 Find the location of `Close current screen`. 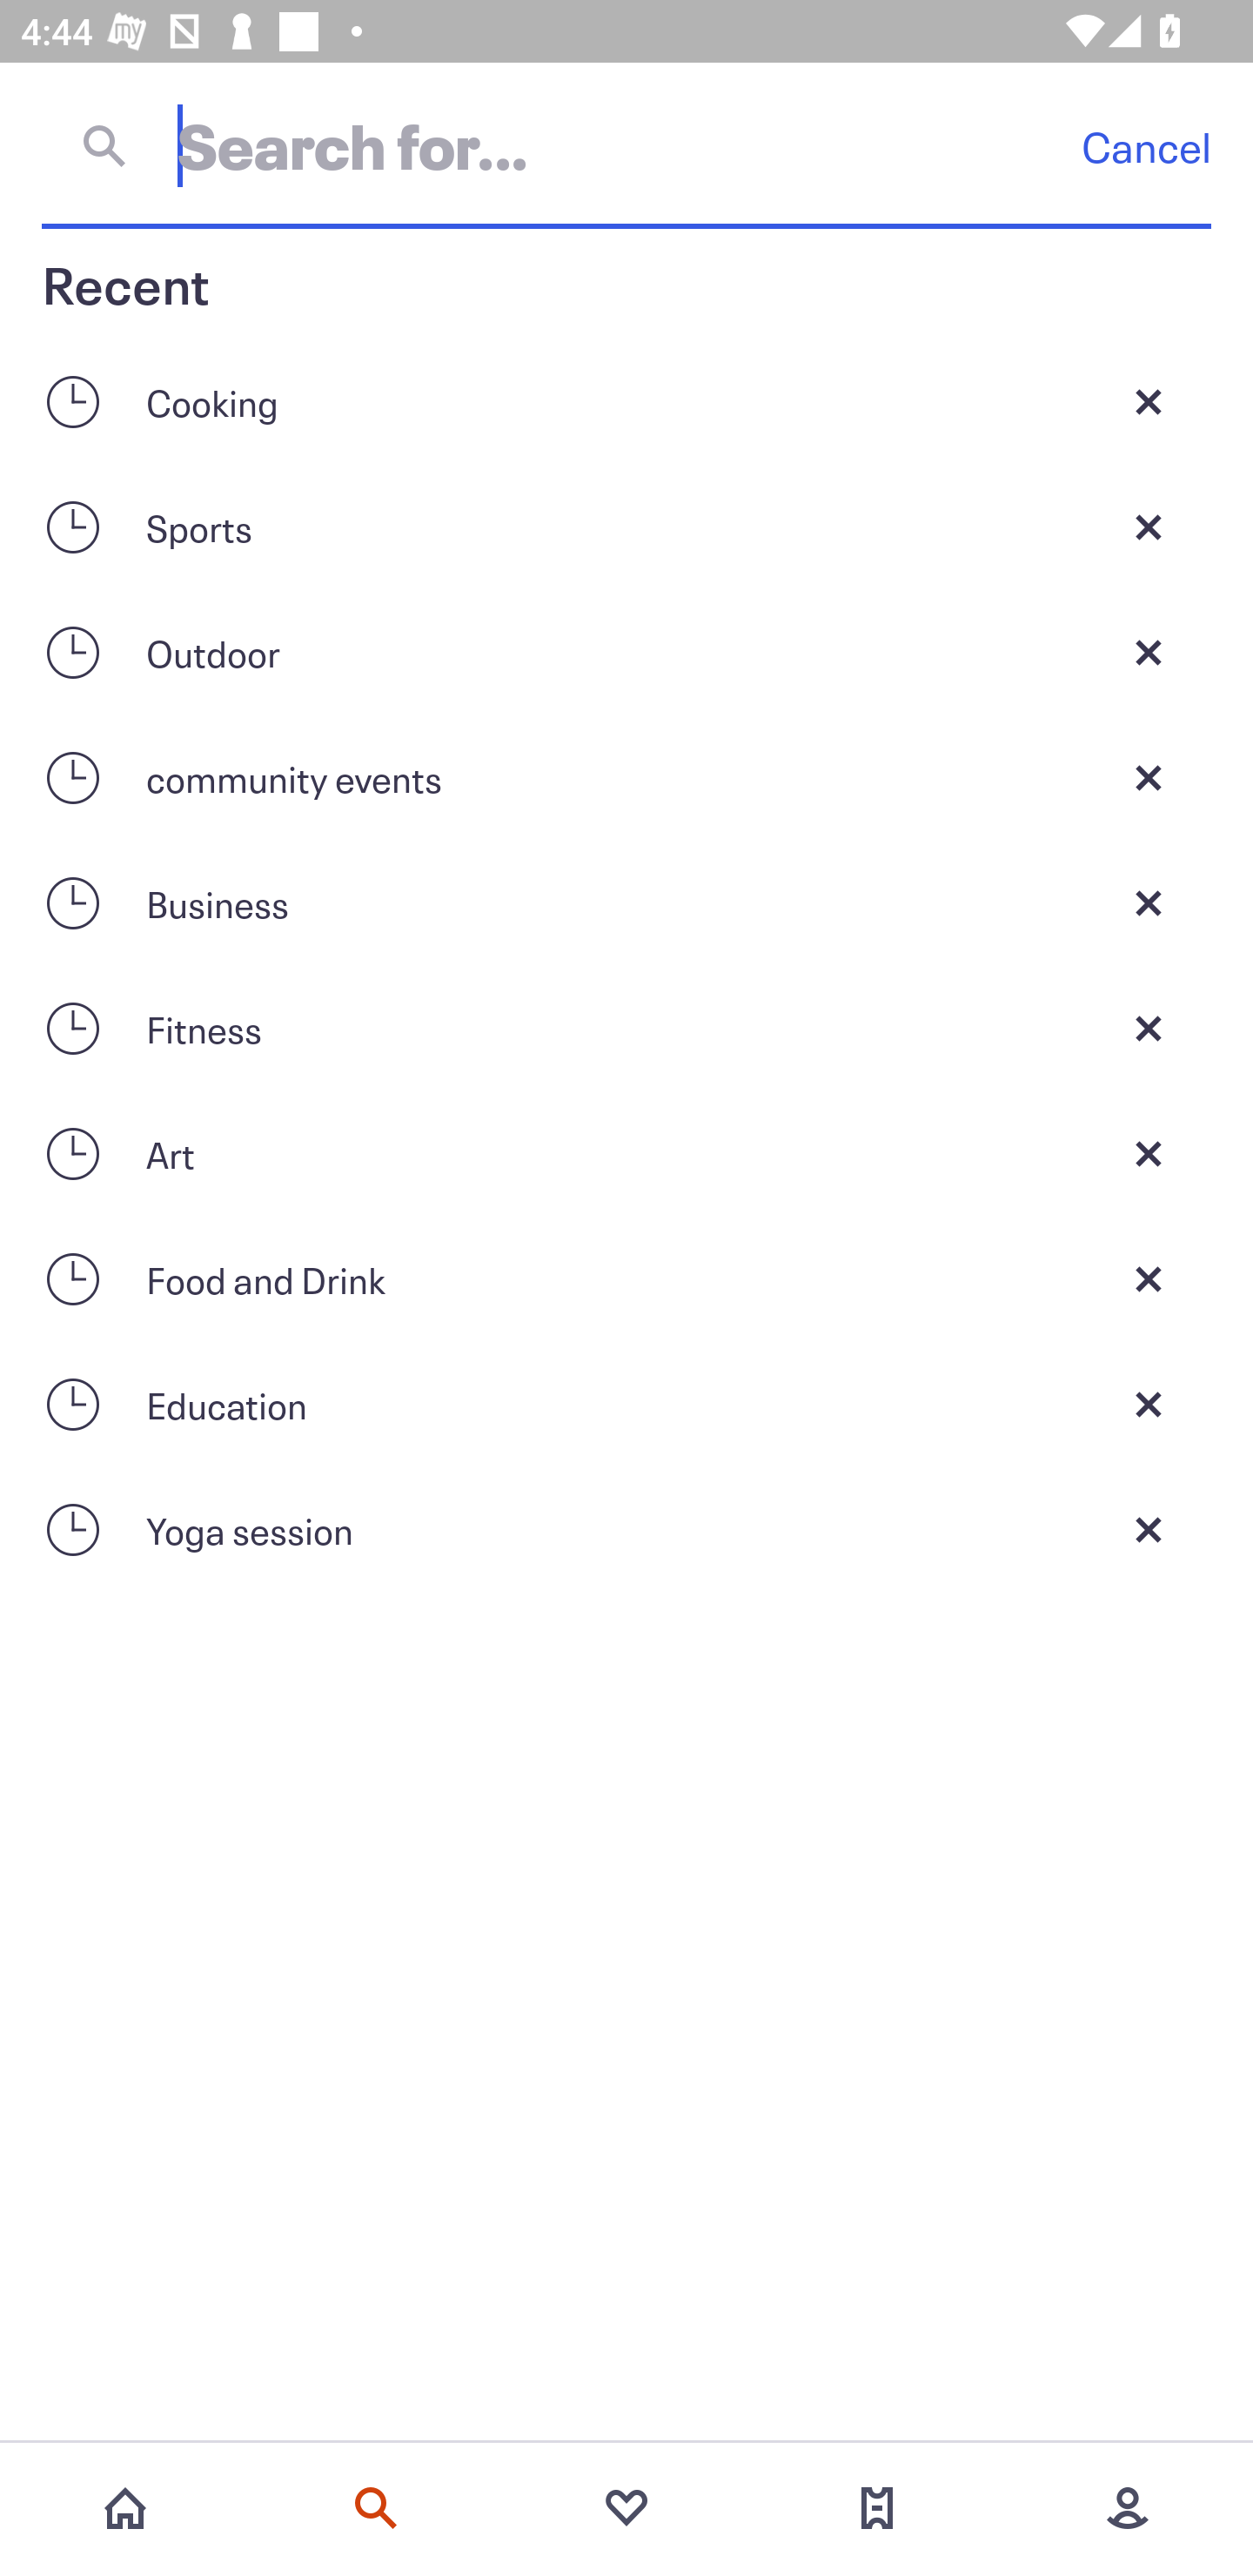

Close current screen is located at coordinates (1149, 526).